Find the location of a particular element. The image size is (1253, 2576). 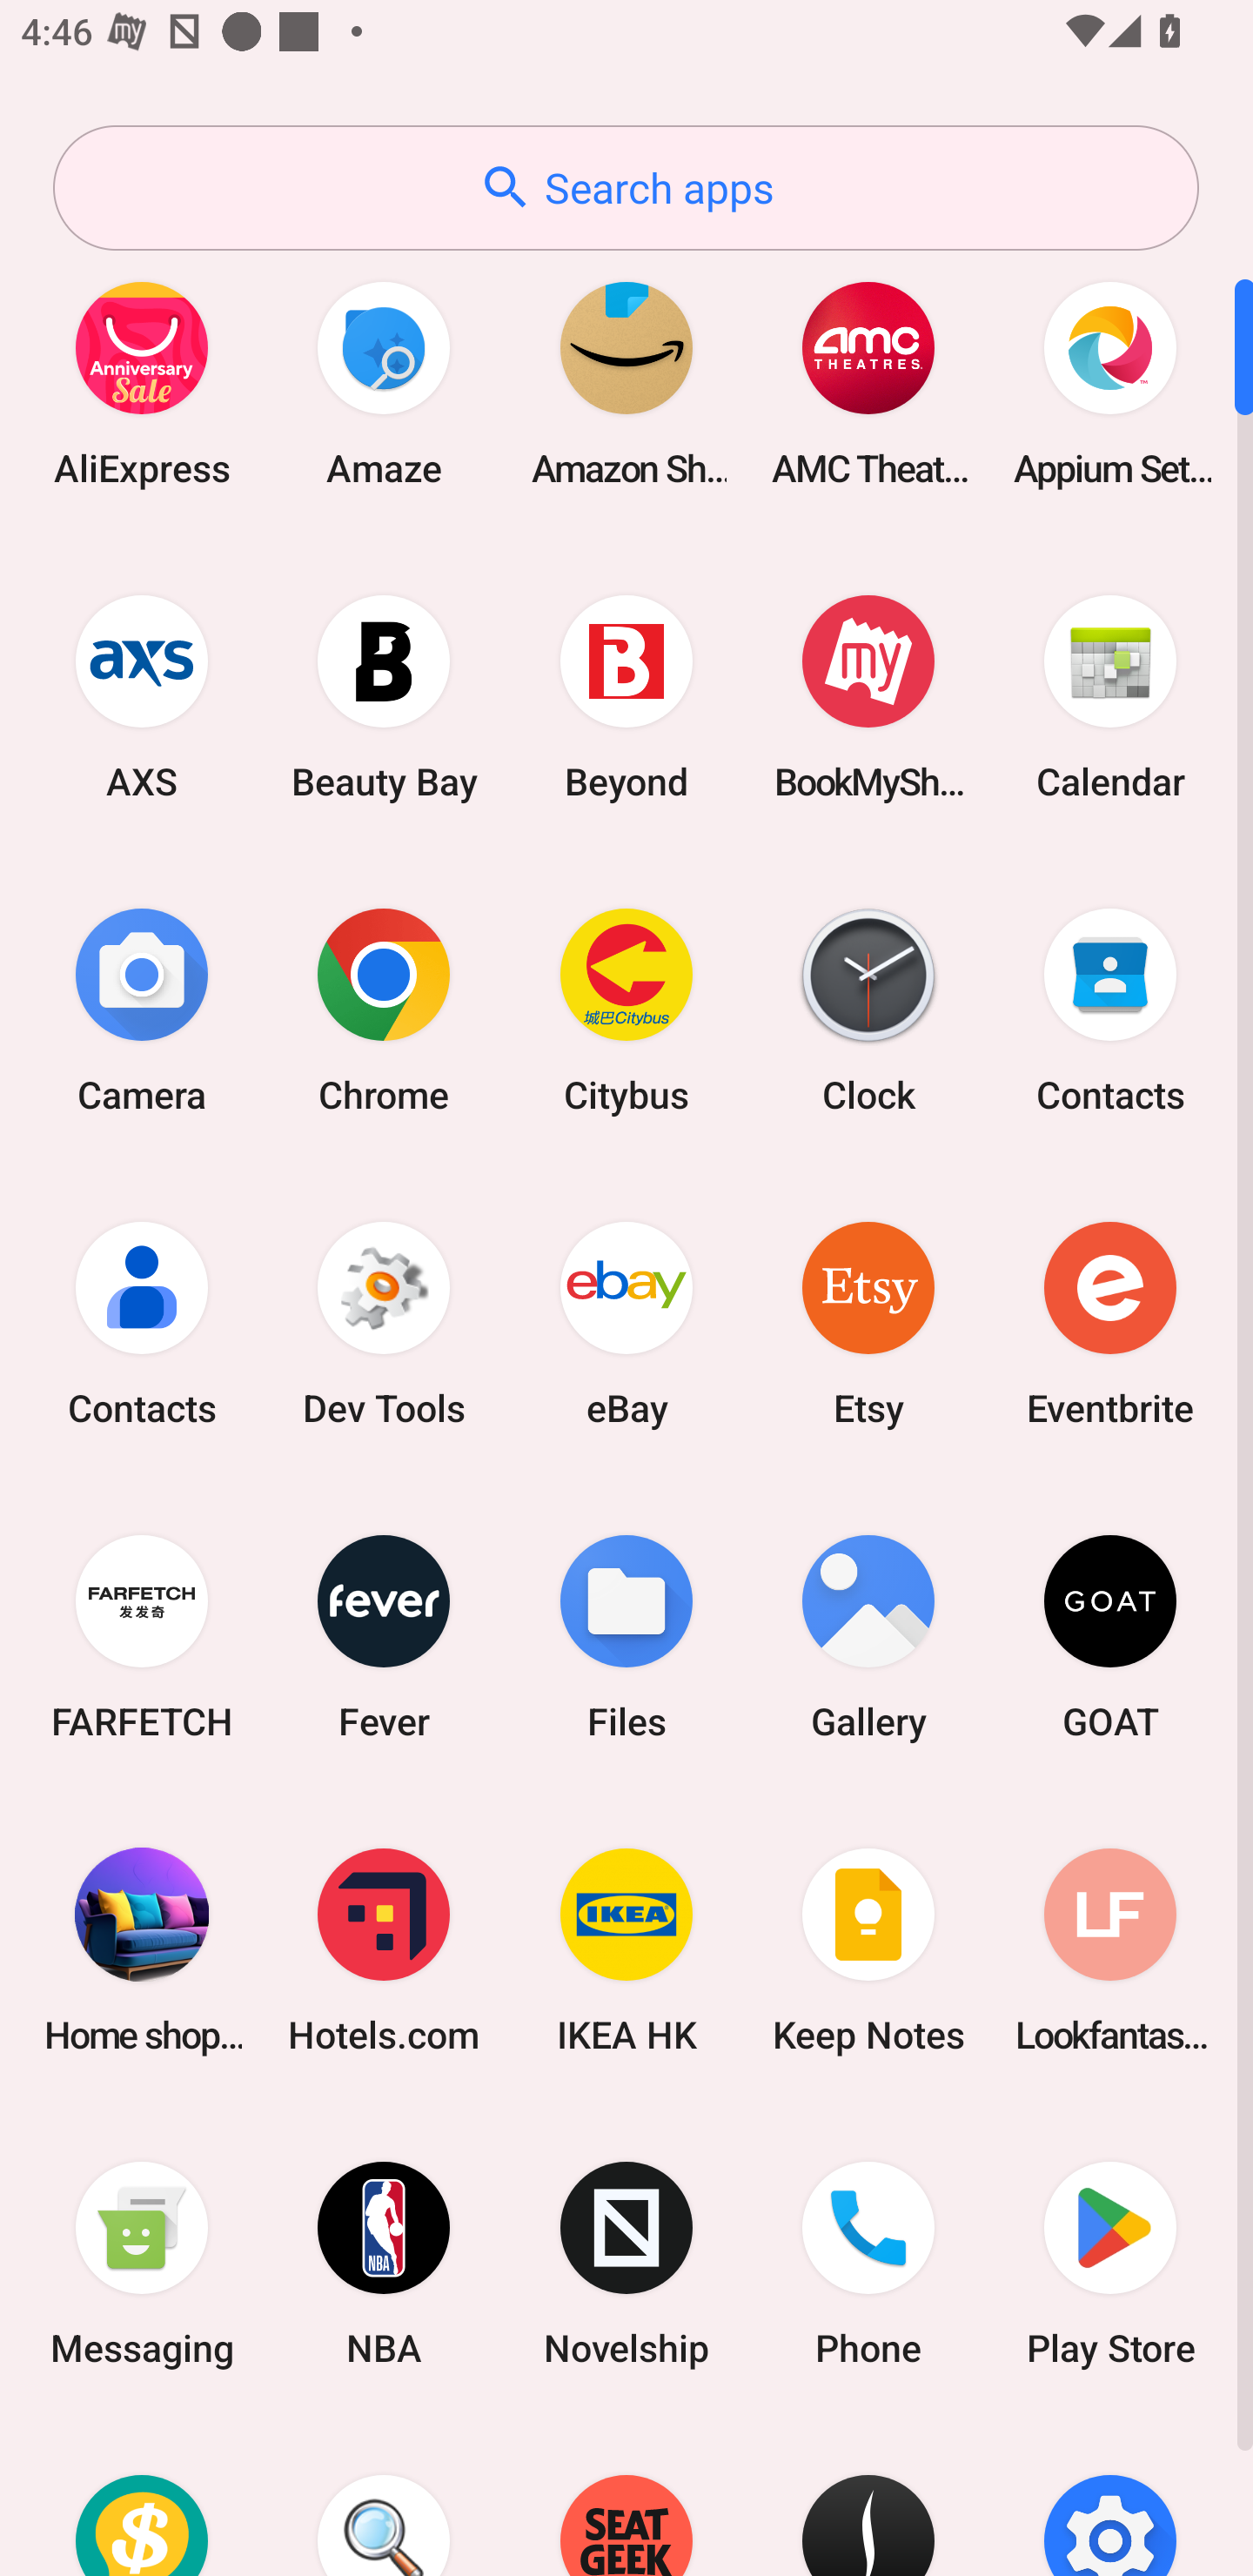

BookMyShow is located at coordinates (868, 696).